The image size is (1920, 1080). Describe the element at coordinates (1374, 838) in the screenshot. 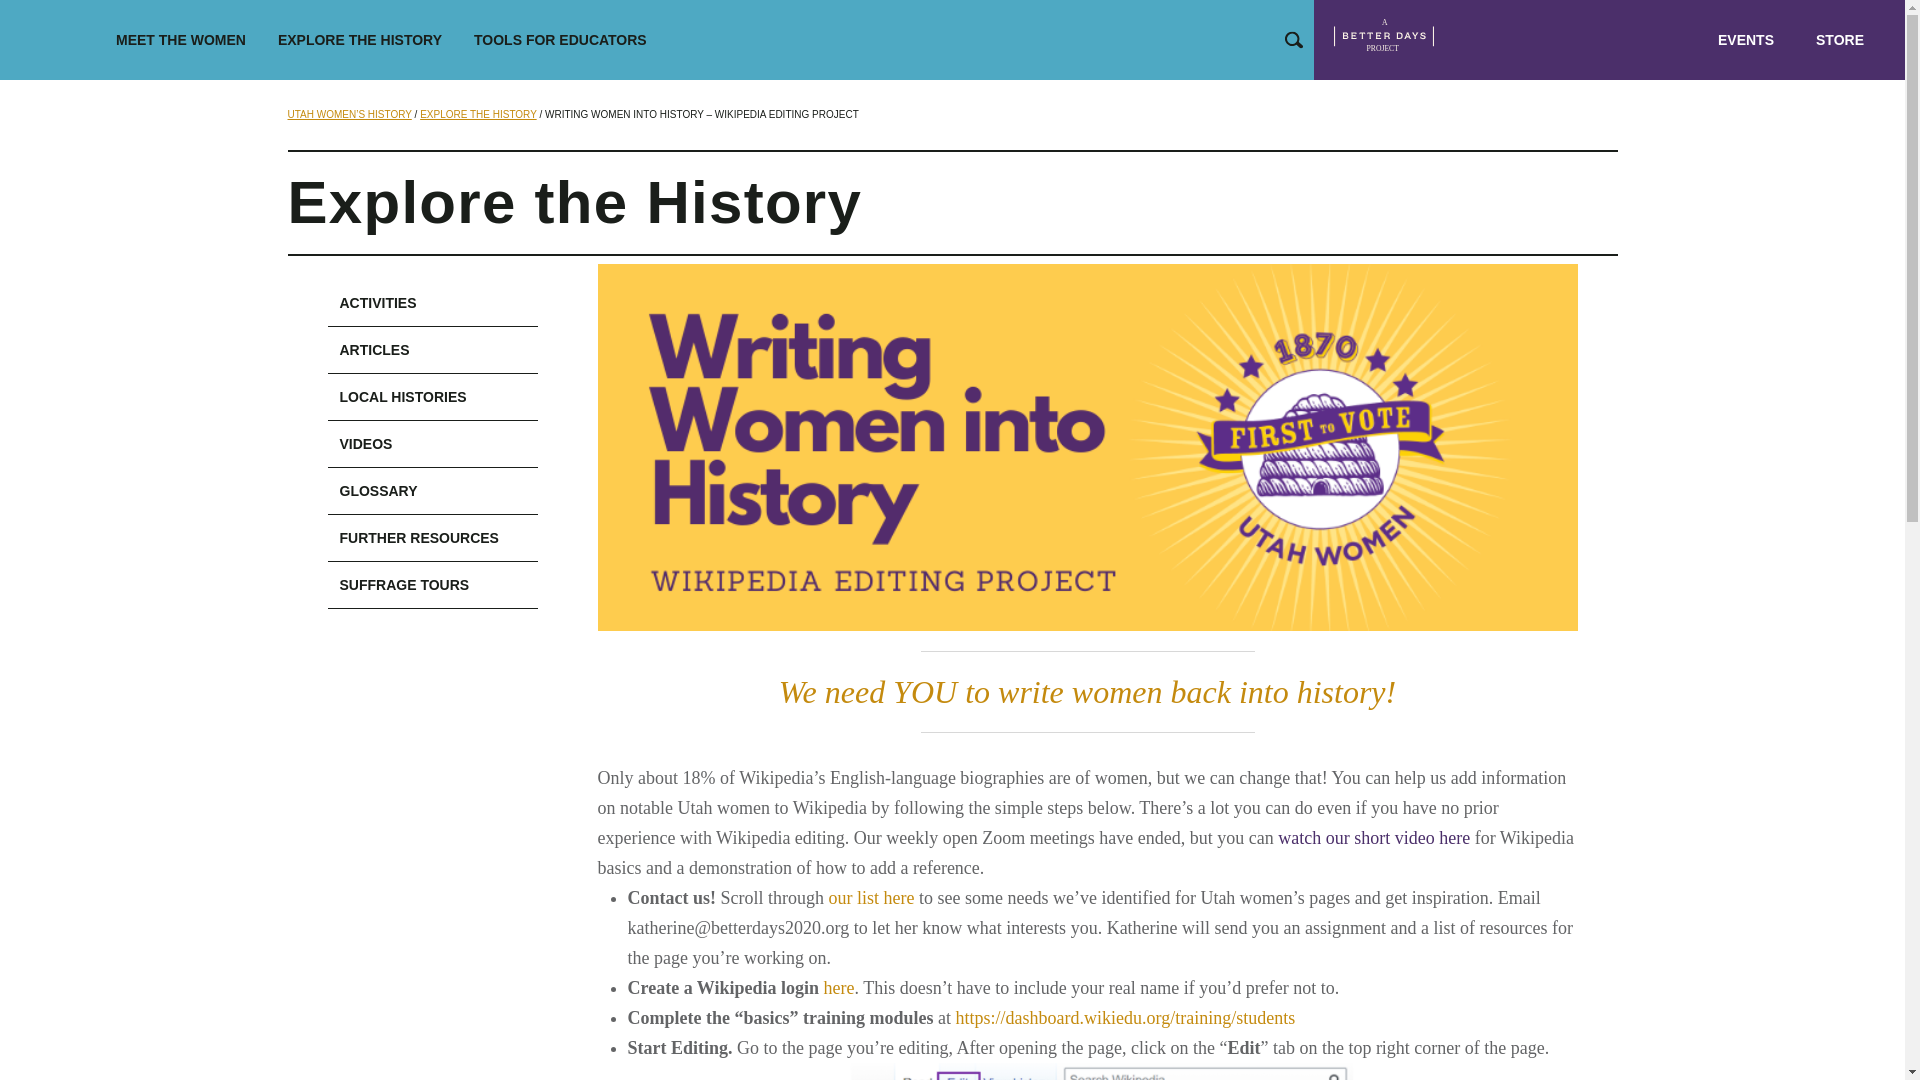

I see `watch our short video here` at that location.